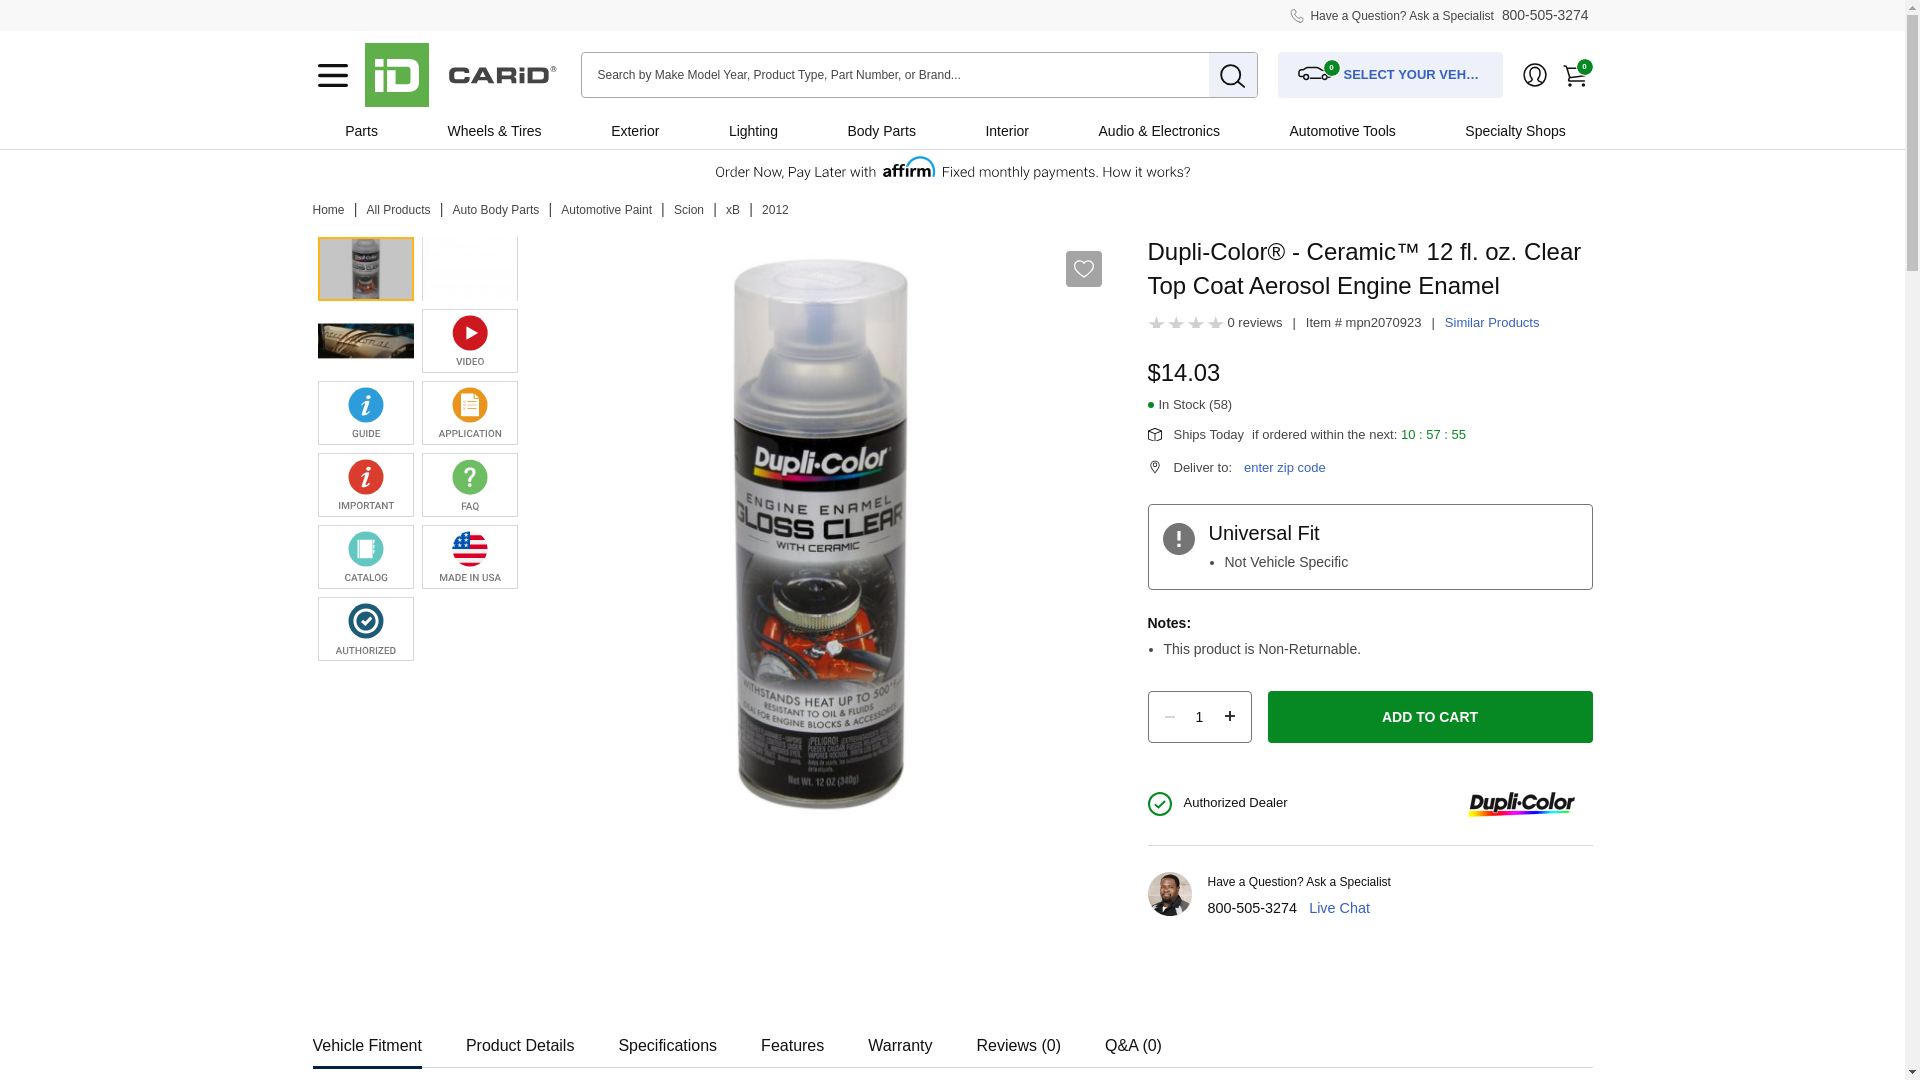 Image resolution: width=1920 pixels, height=1080 pixels. Describe the element at coordinates (634, 130) in the screenshot. I see `Exterior` at that location.